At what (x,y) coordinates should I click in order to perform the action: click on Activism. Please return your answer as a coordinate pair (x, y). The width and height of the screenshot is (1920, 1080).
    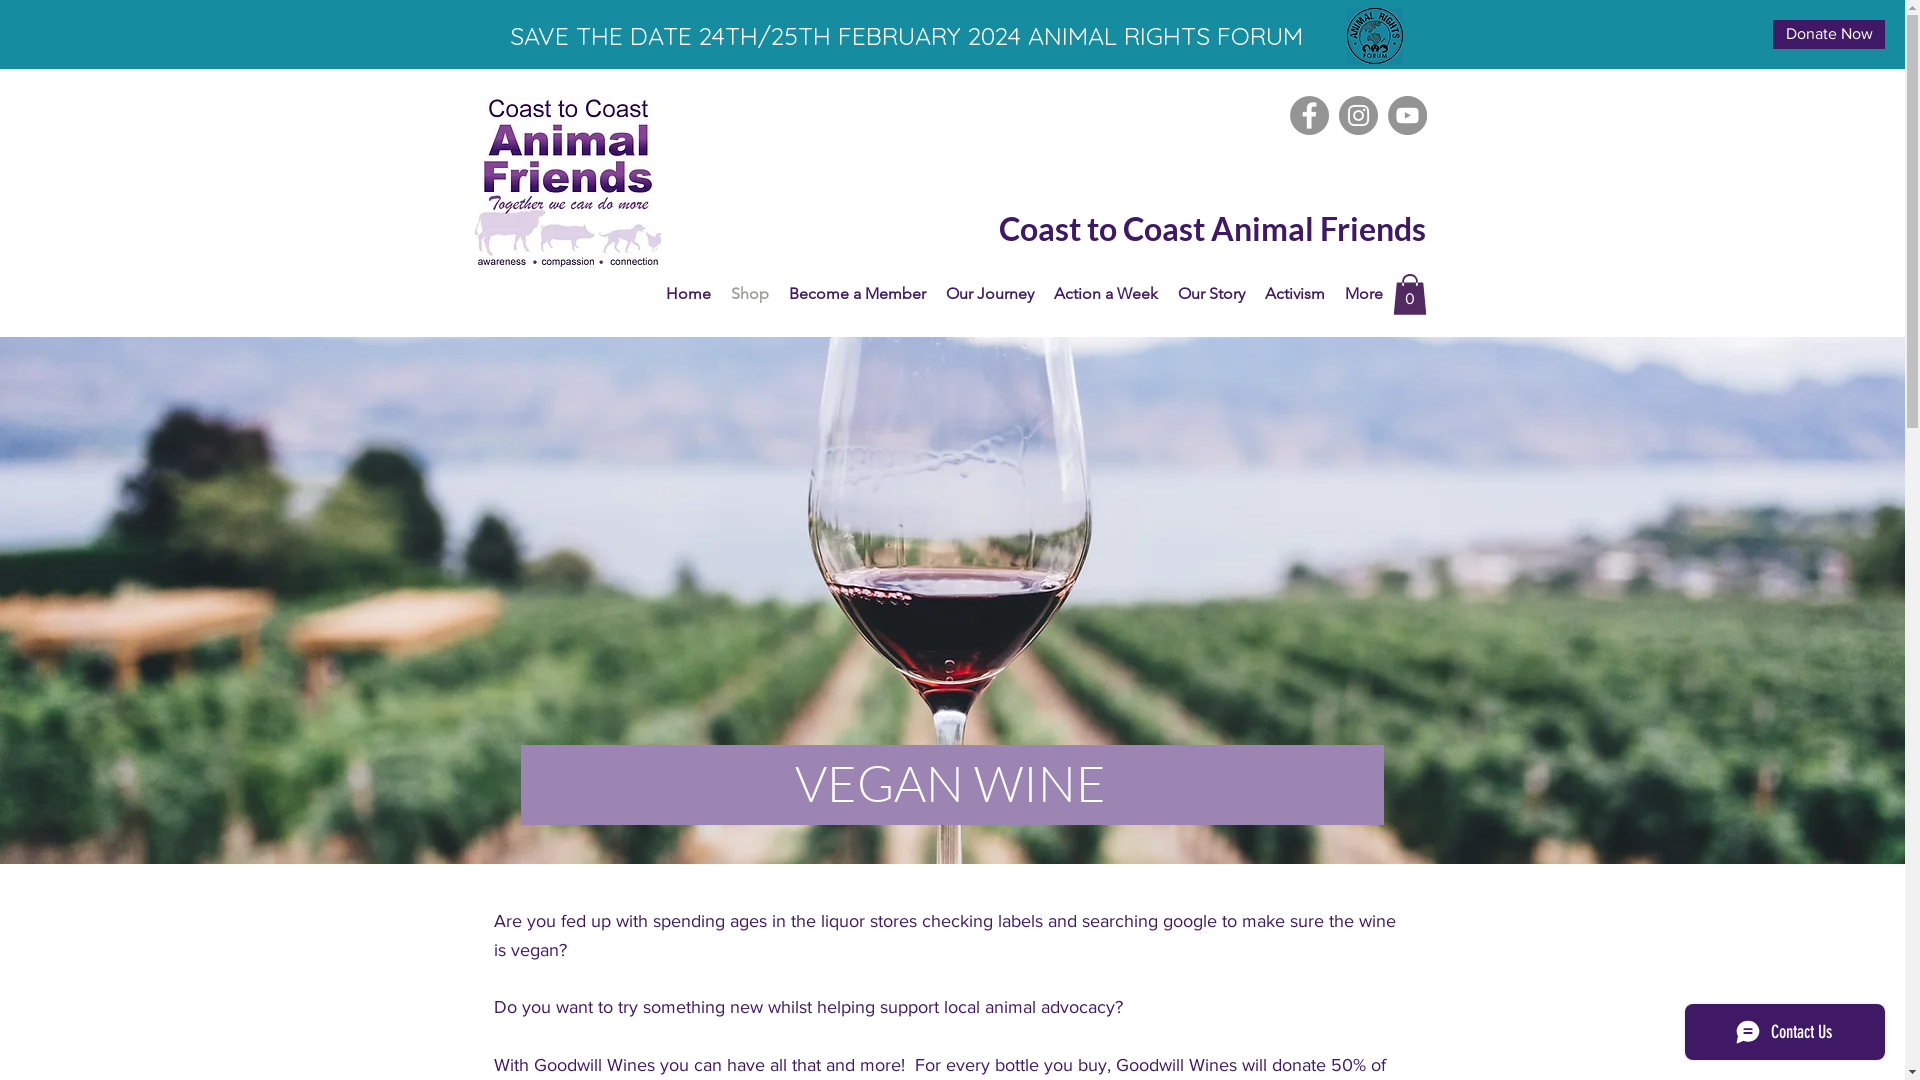
    Looking at the image, I should click on (1294, 294).